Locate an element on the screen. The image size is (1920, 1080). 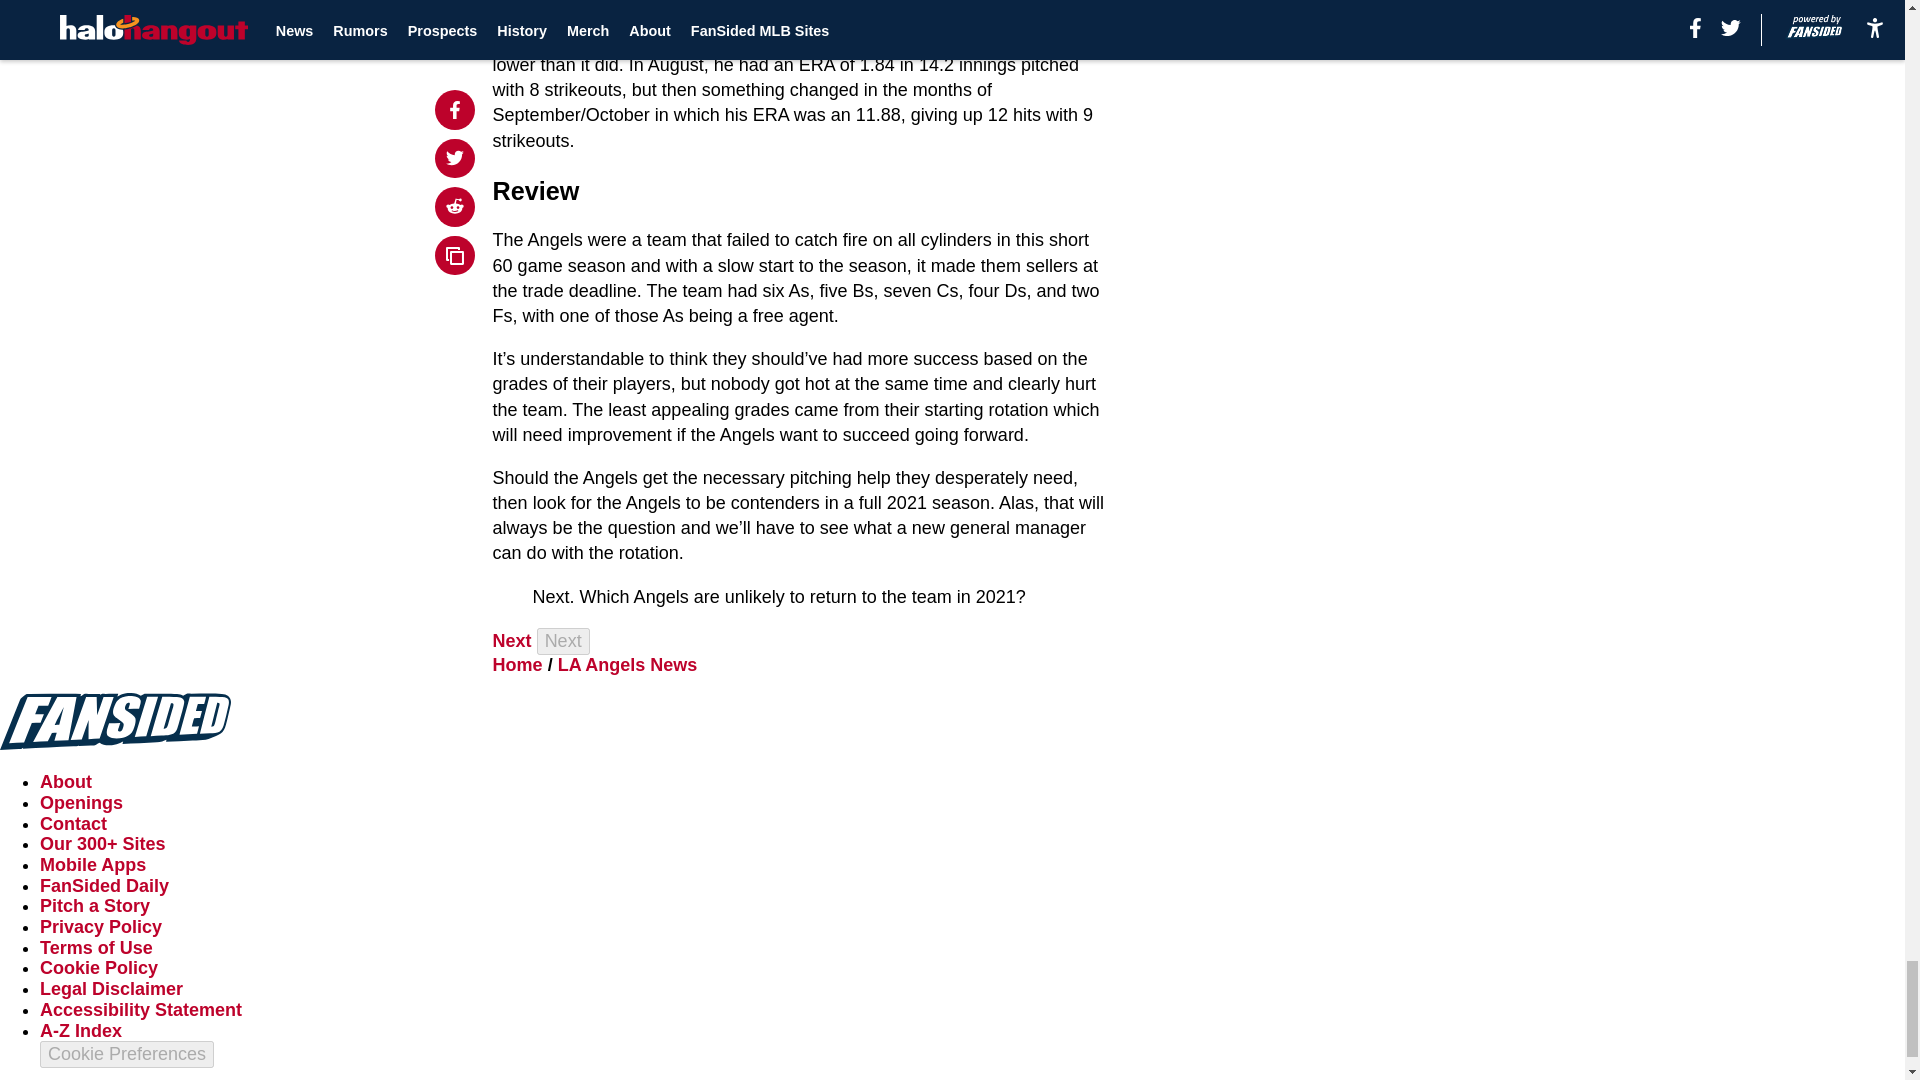
Next is located at coordinates (563, 640).